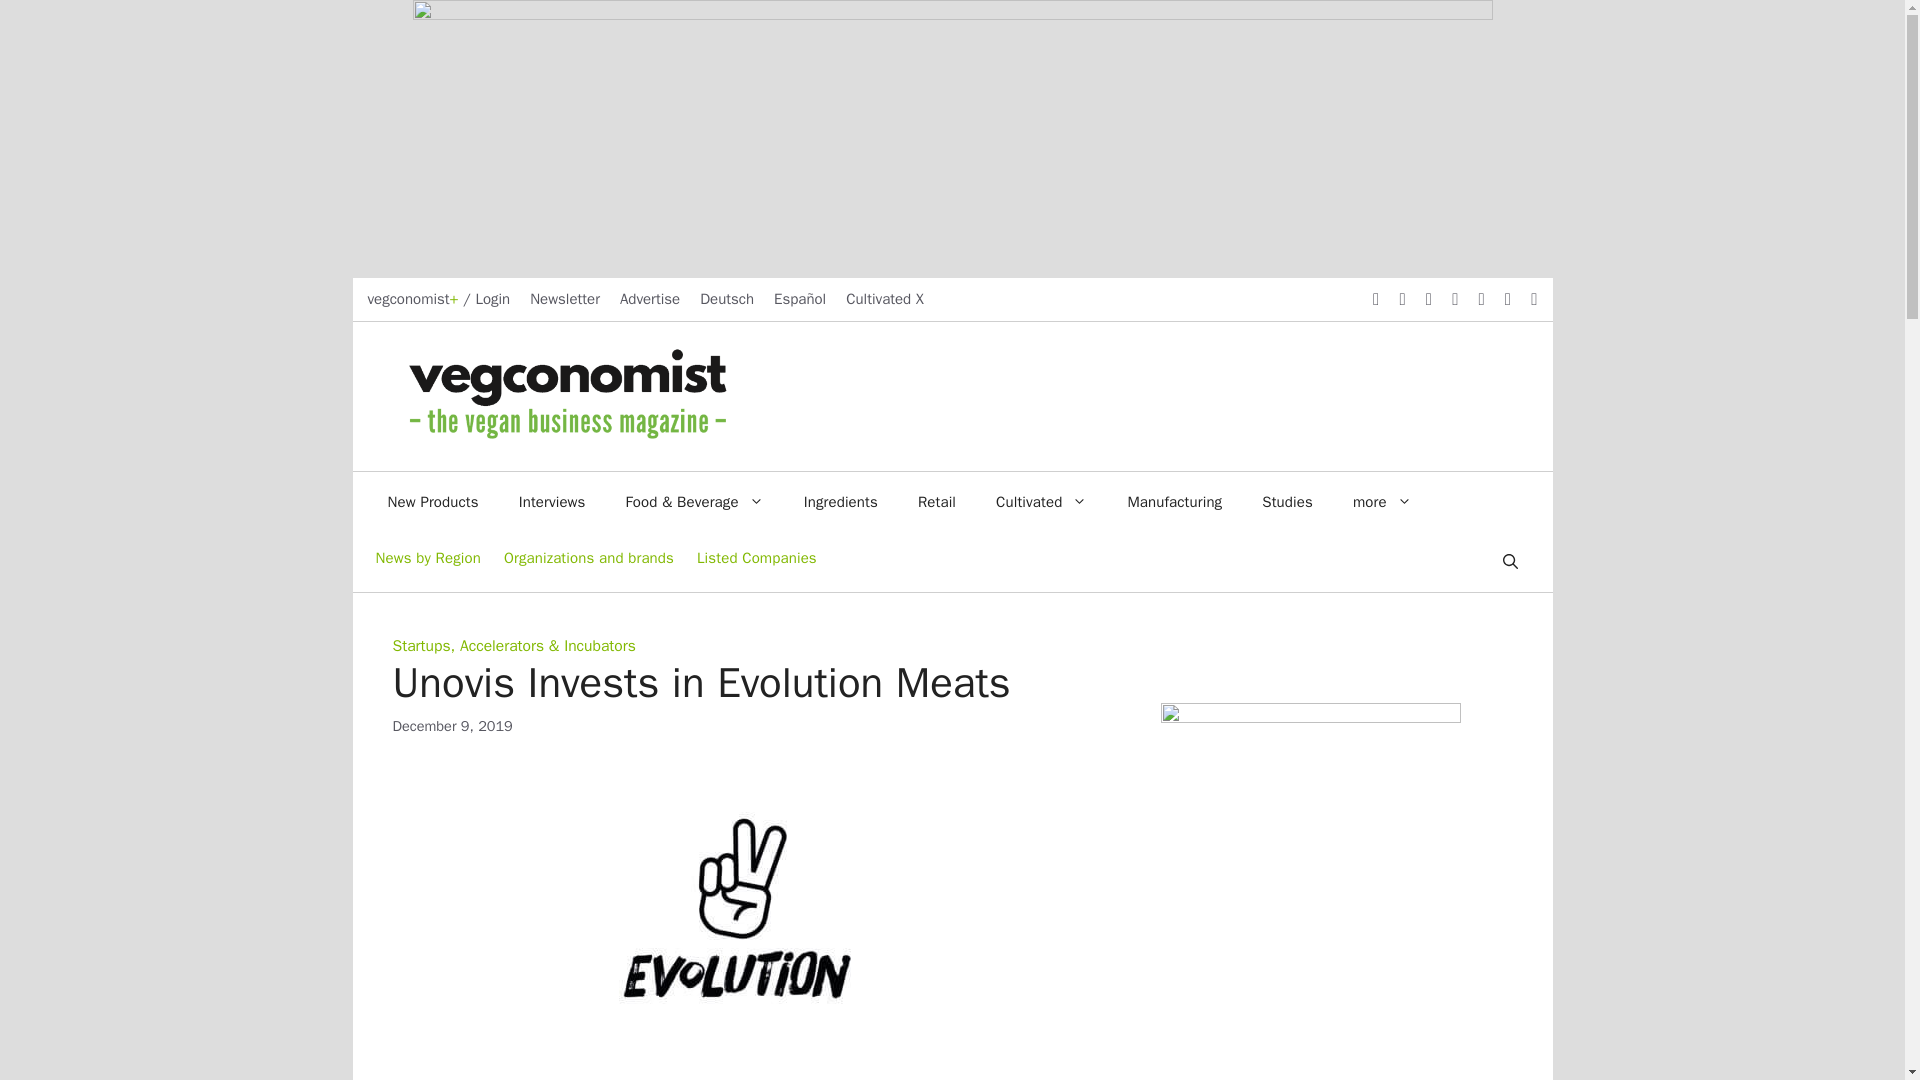 The width and height of the screenshot is (1920, 1080). What do you see at coordinates (1041, 502) in the screenshot?
I see `Cultivated` at bounding box center [1041, 502].